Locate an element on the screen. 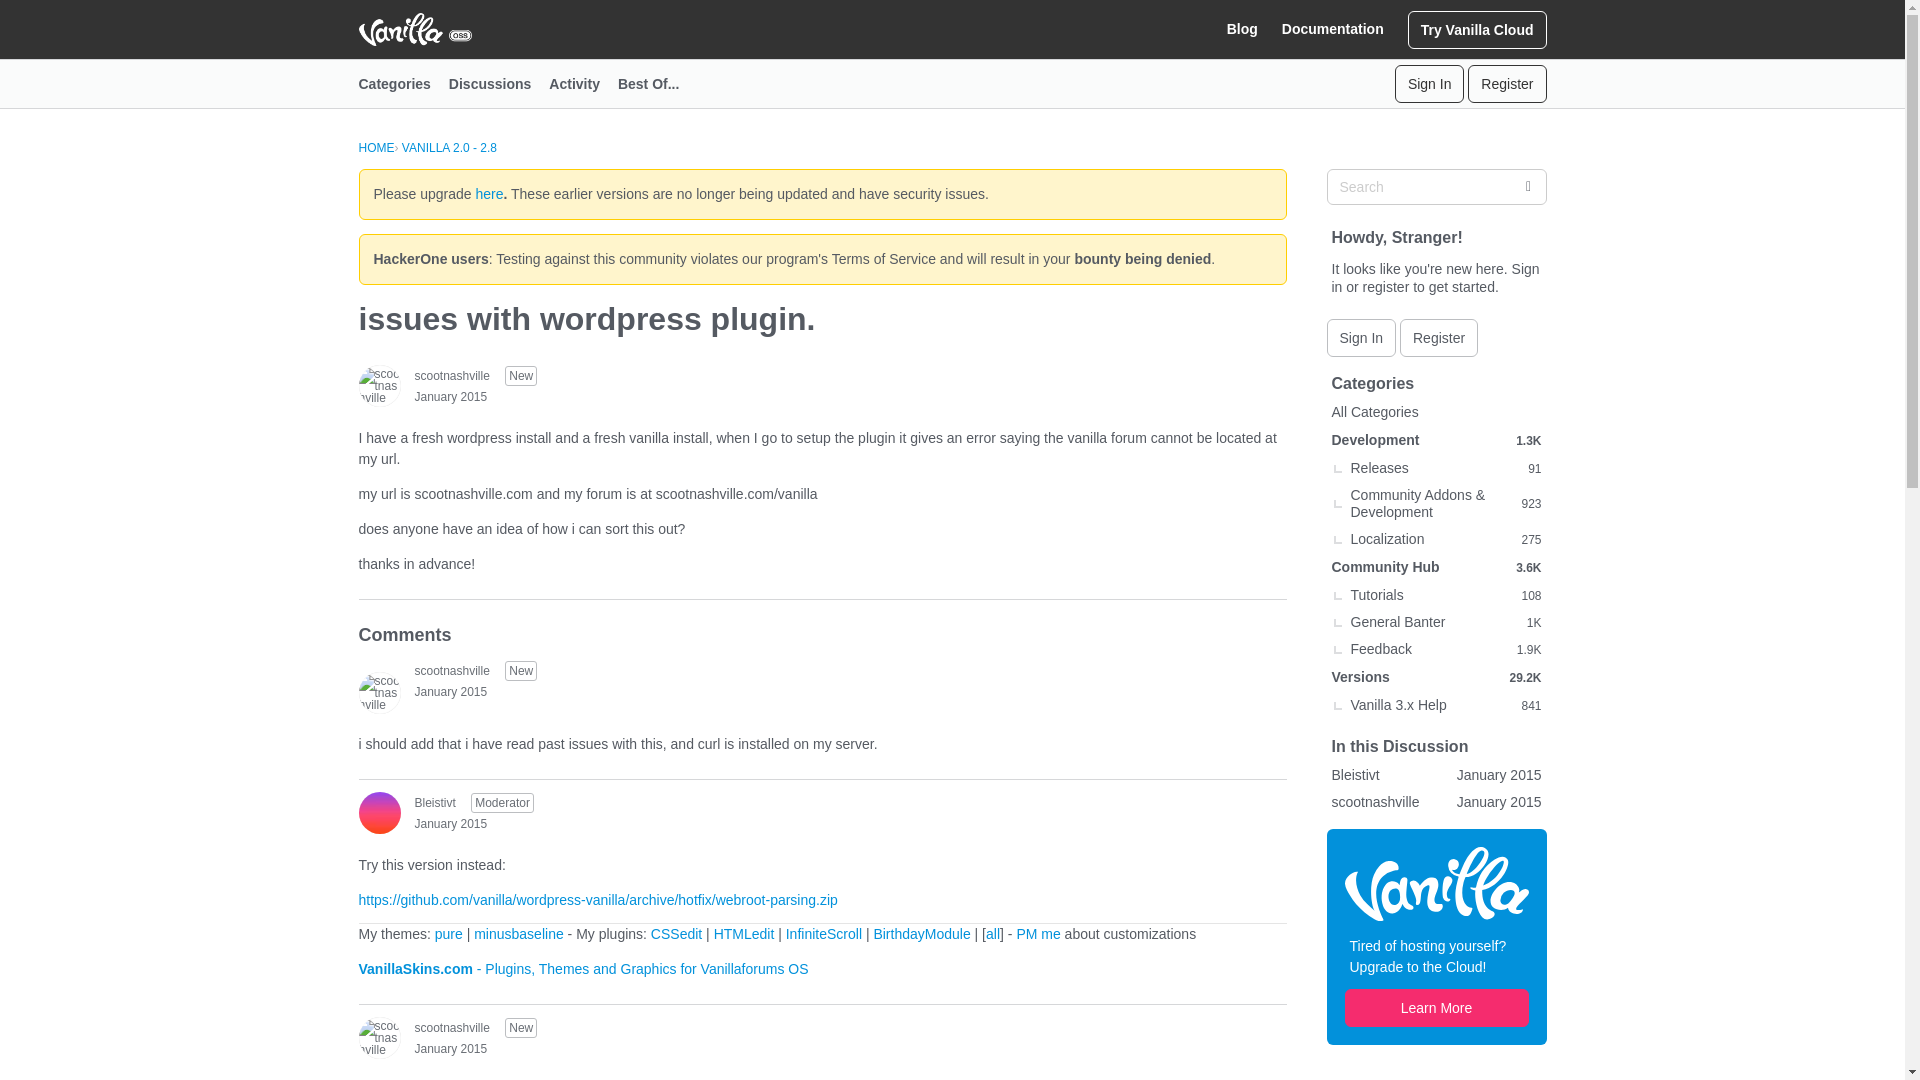 The width and height of the screenshot is (1920, 1080). scootnashville is located at coordinates (452, 376).